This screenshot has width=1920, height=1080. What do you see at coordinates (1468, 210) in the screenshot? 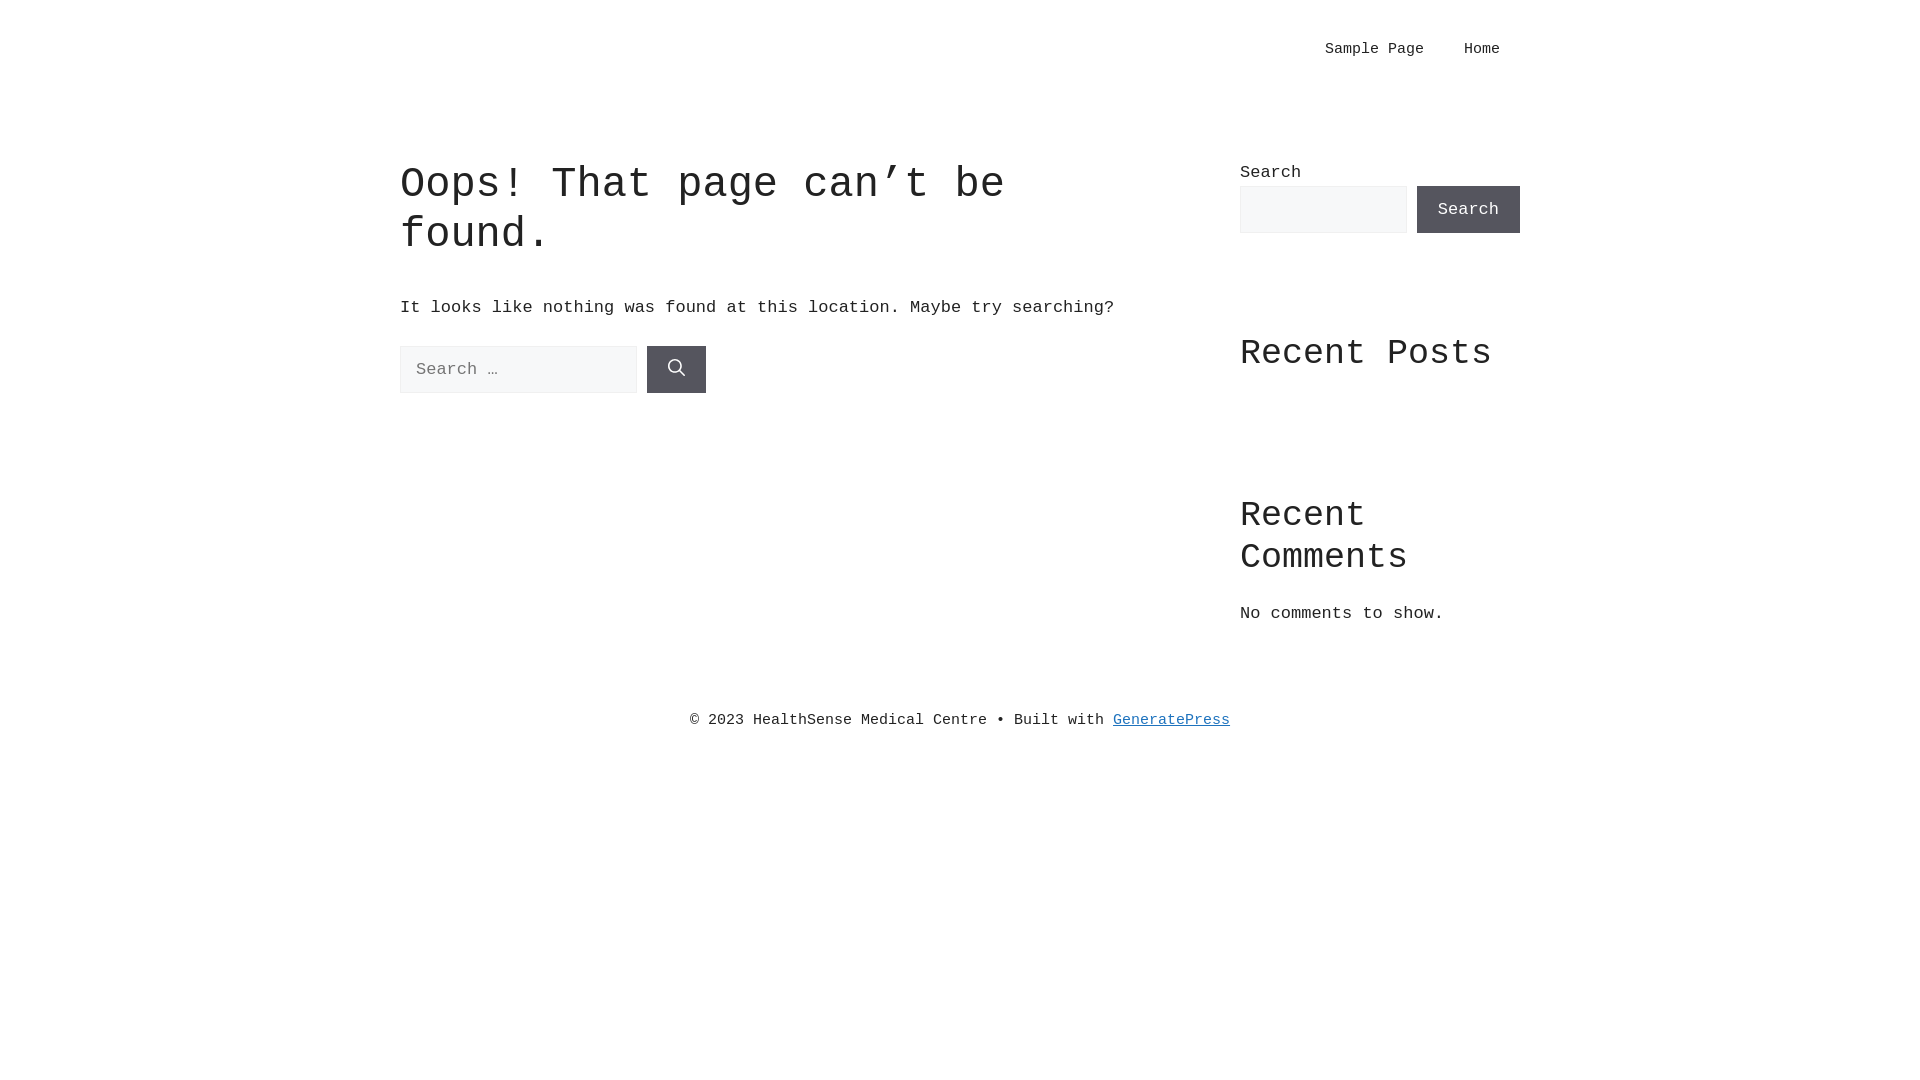
I see `Search` at bounding box center [1468, 210].